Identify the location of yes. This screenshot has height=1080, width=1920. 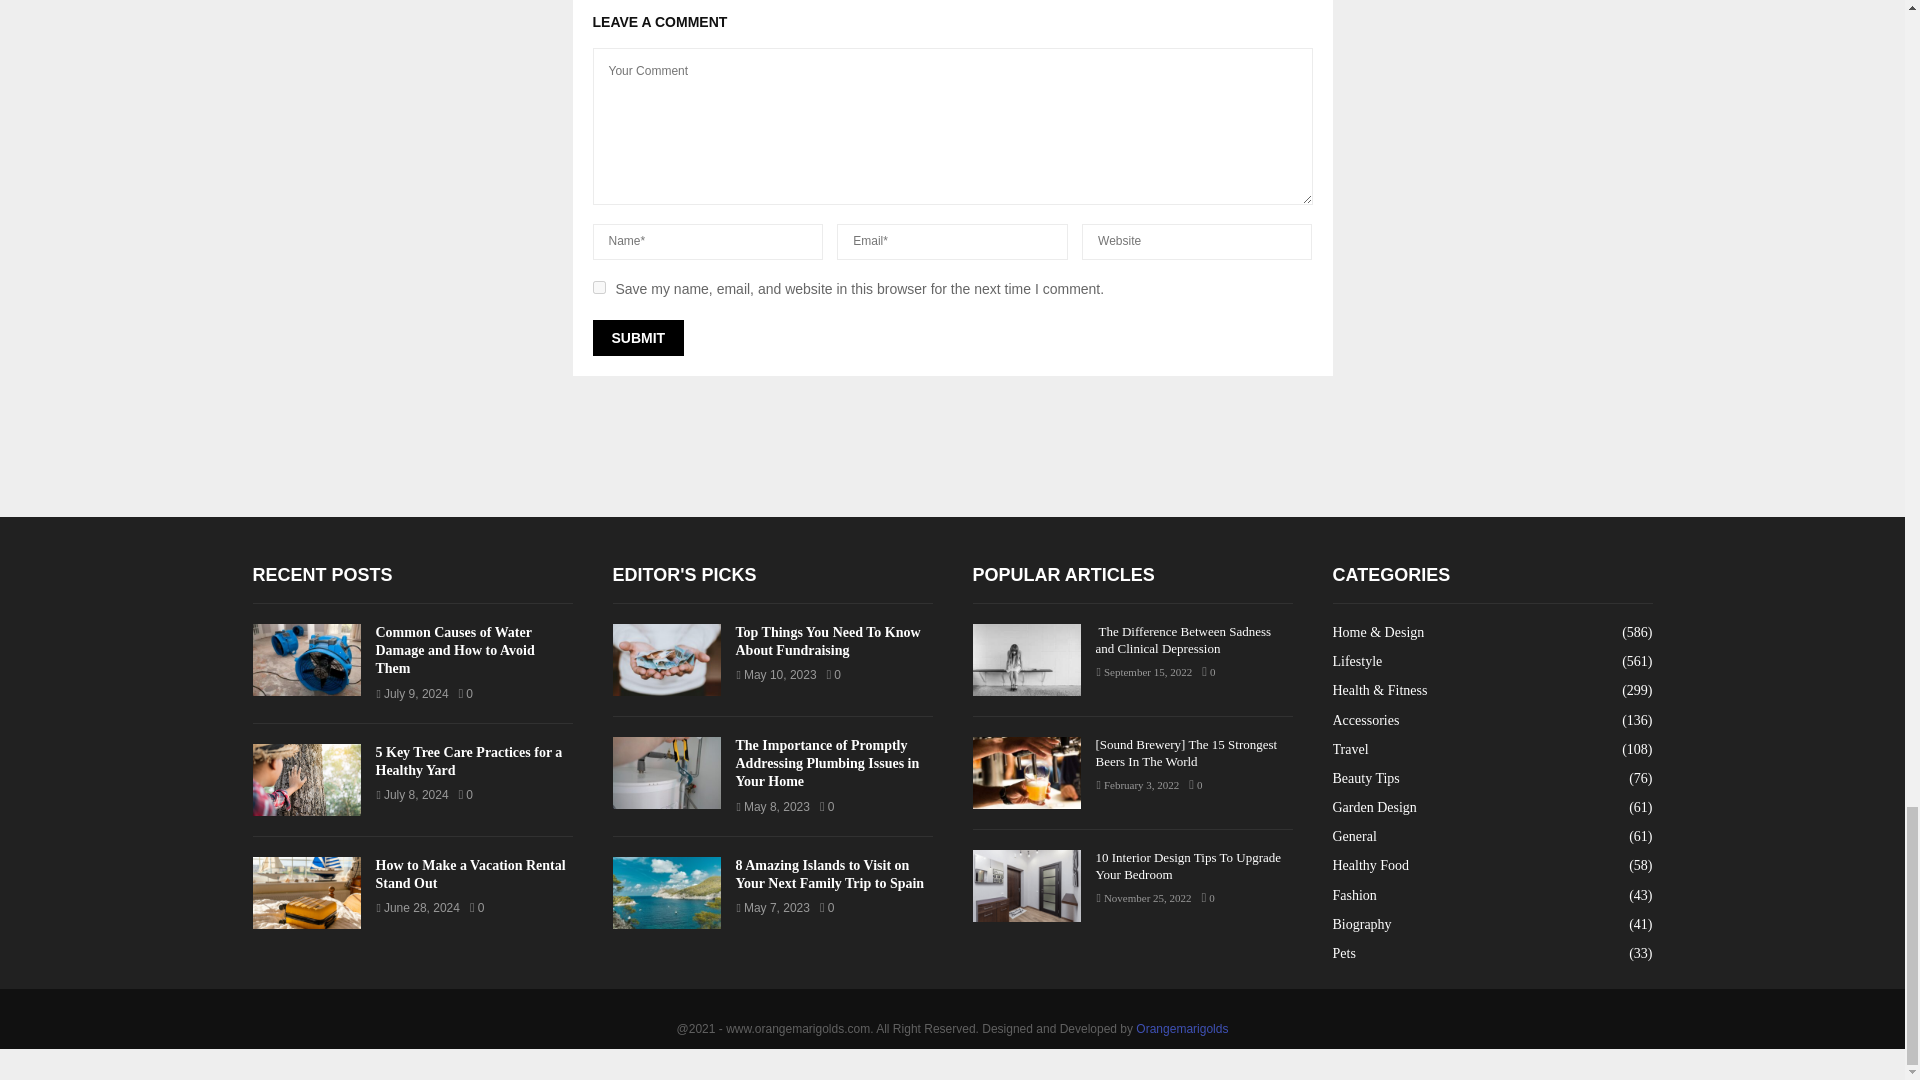
(598, 286).